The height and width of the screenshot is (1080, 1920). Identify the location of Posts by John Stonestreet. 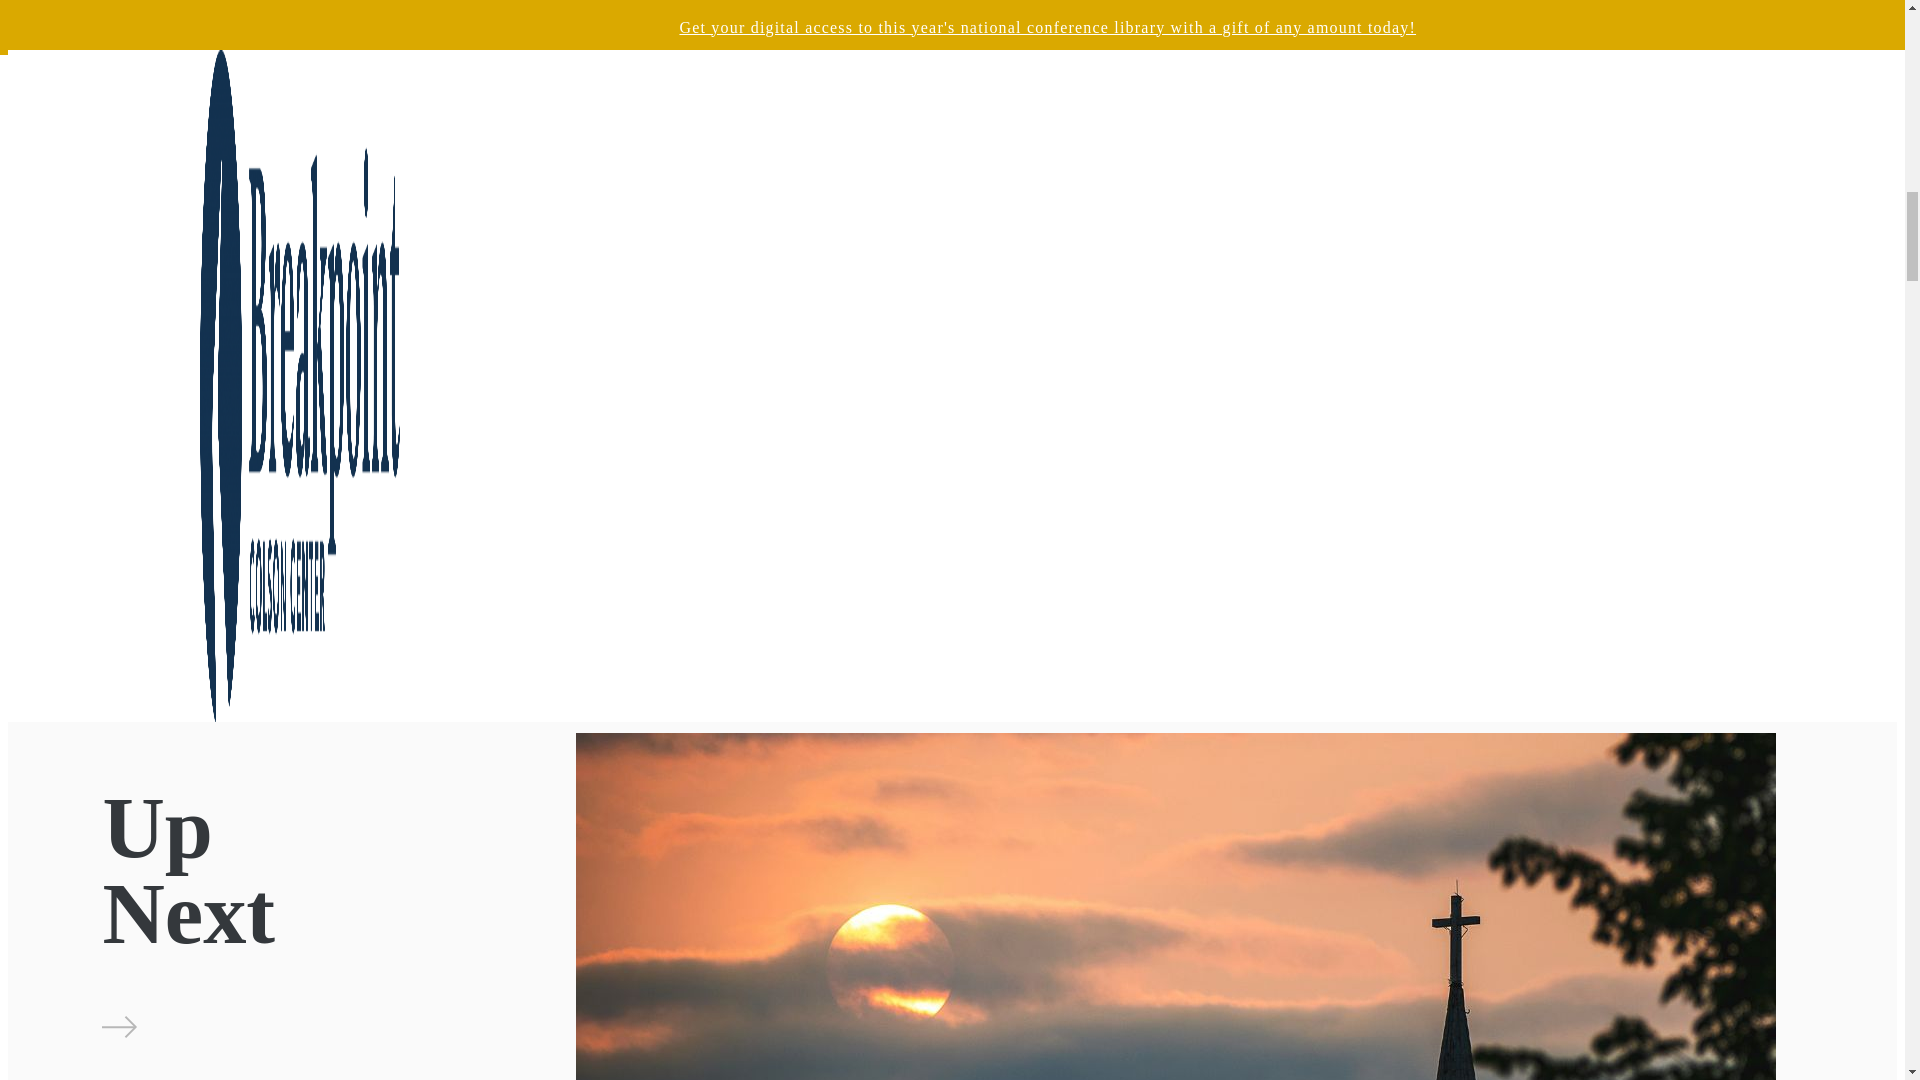
(1520, 825).